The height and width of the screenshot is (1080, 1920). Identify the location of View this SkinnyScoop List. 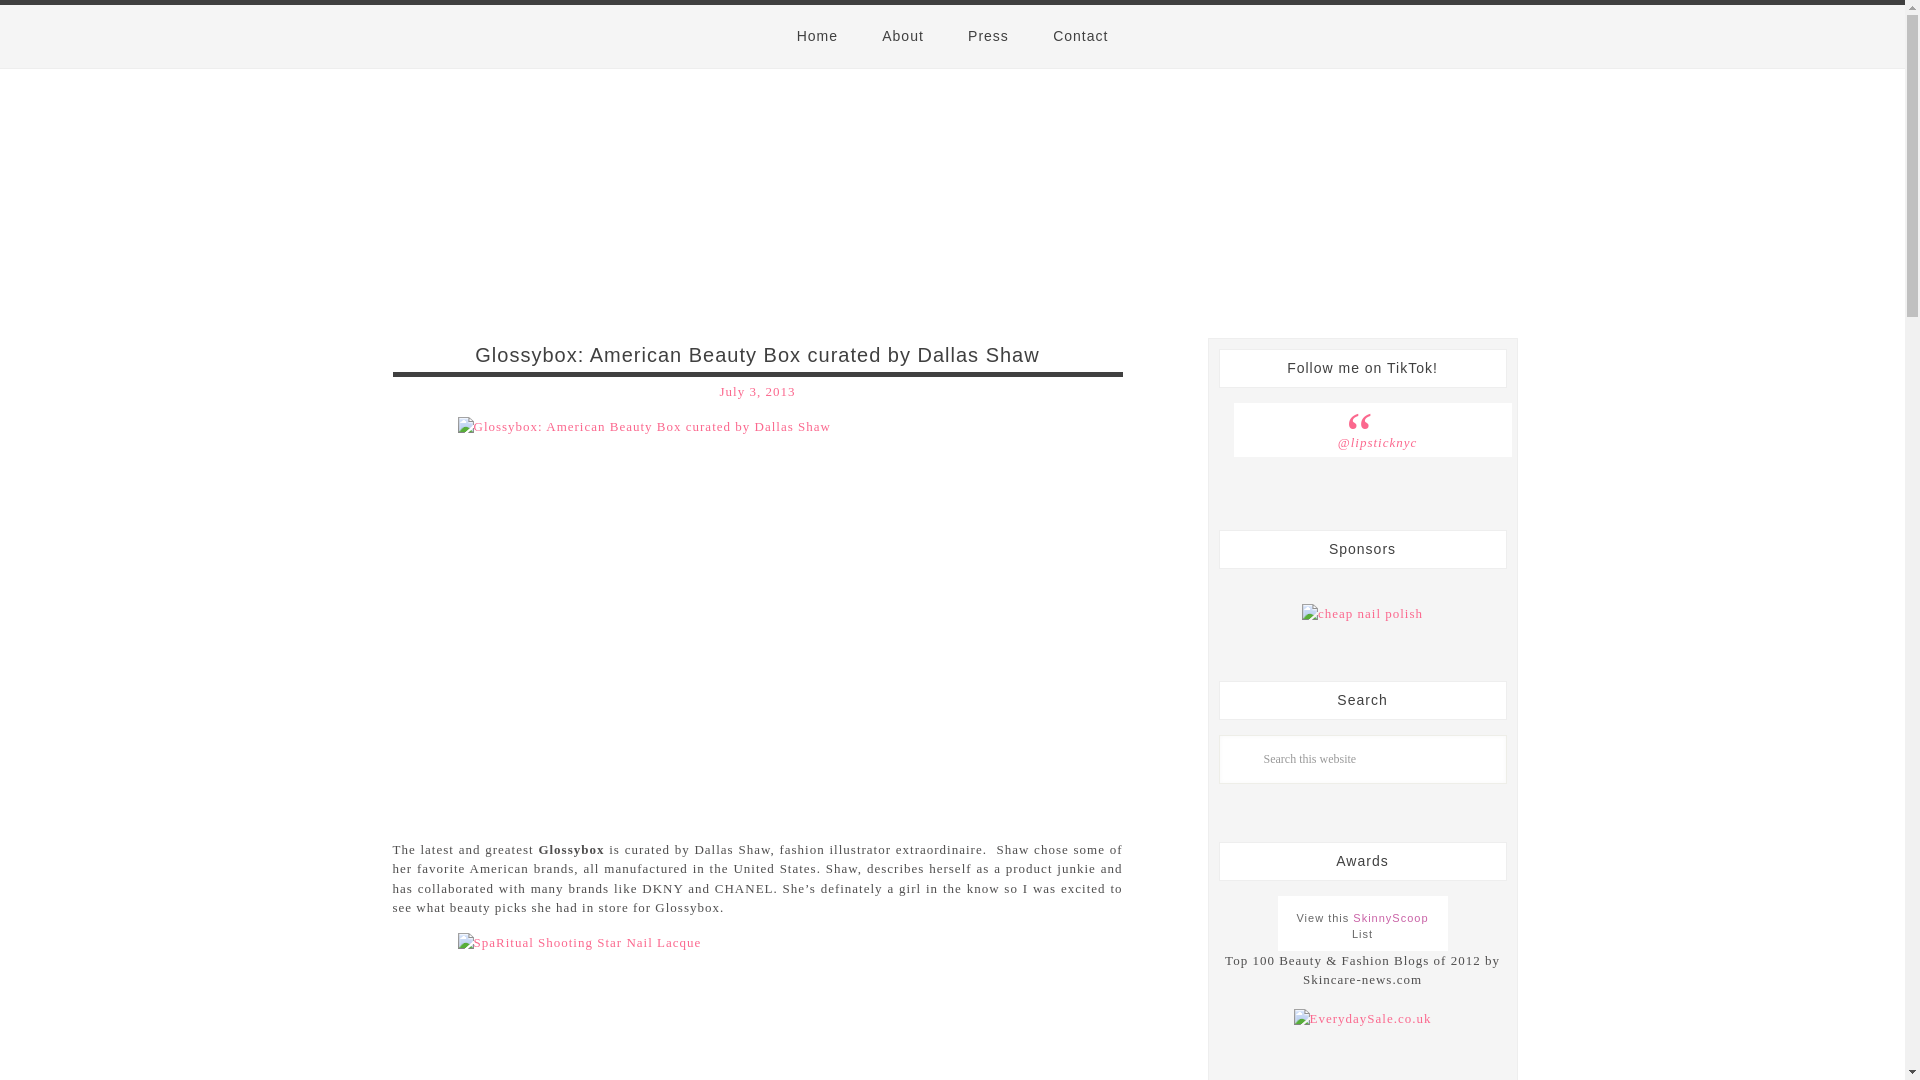
(1362, 926).